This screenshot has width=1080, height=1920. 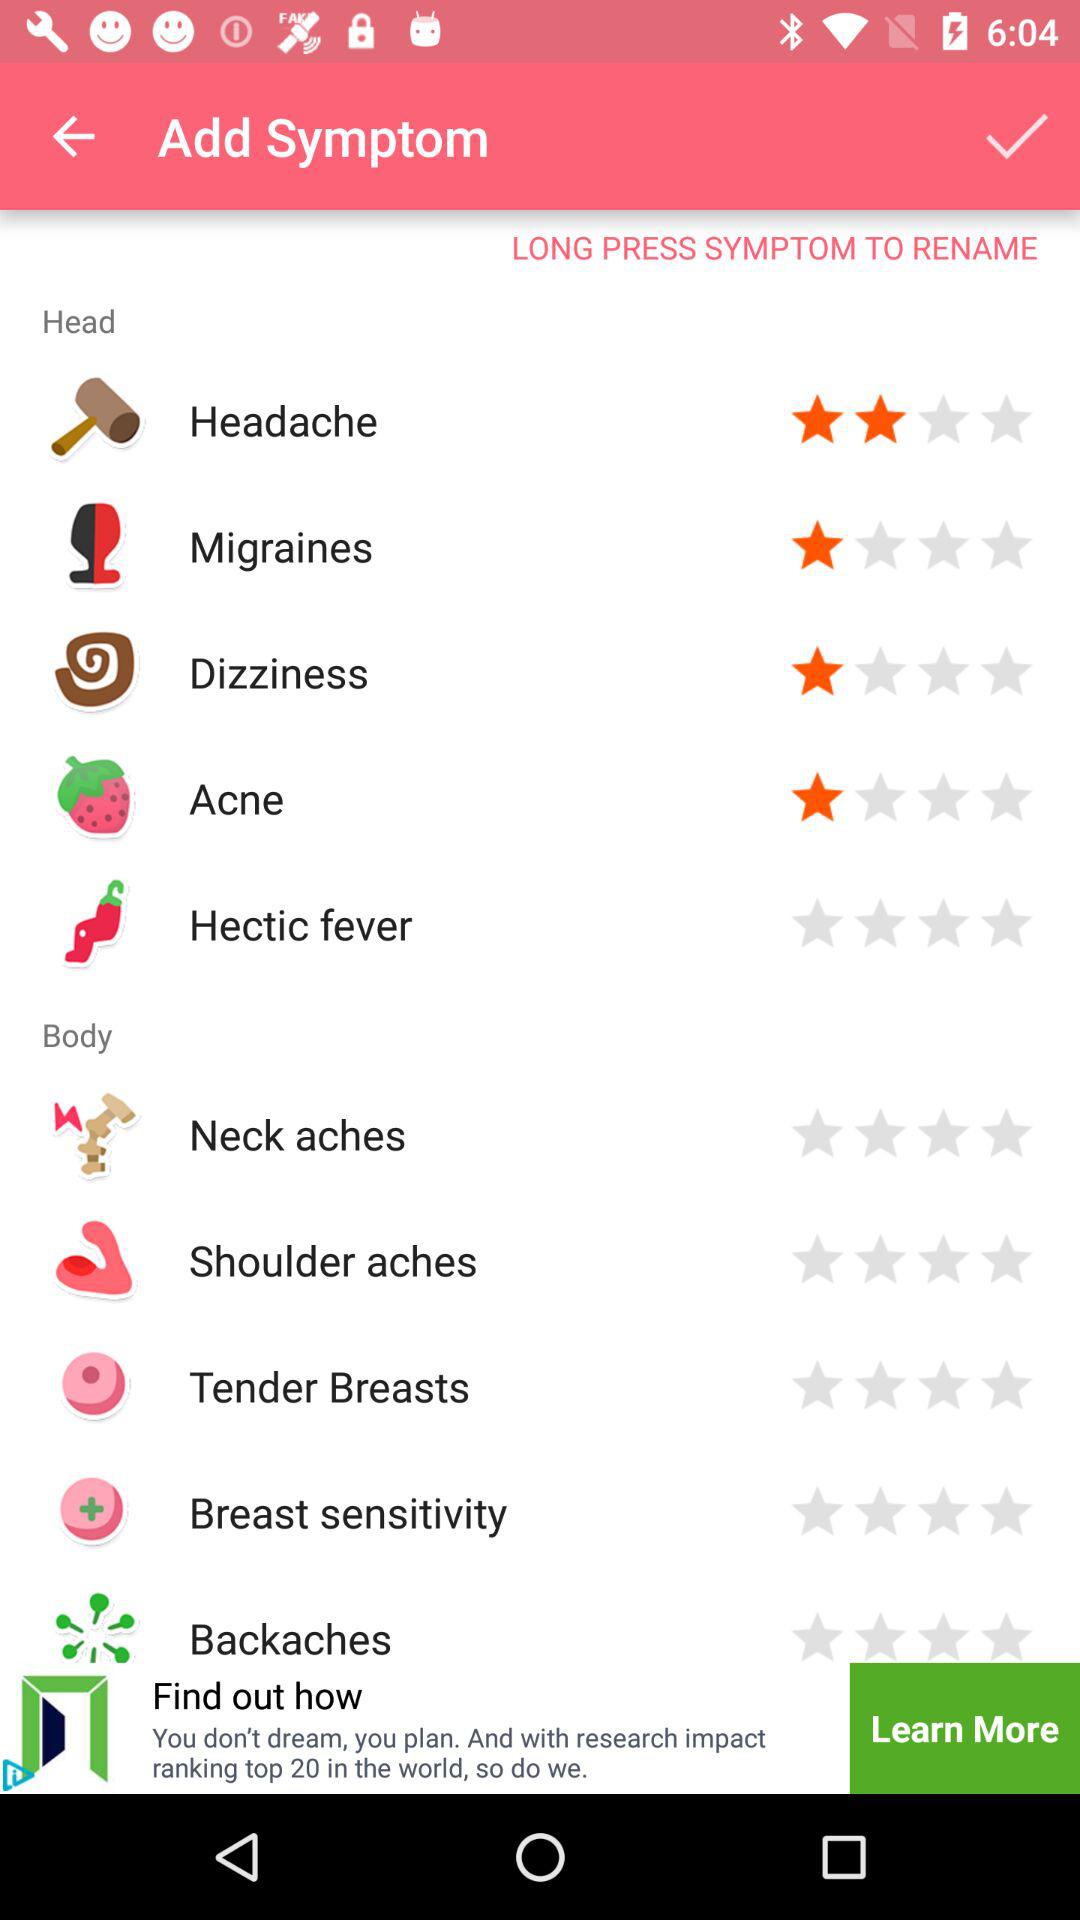 I want to click on jump until learn more, so click(x=964, y=1728).